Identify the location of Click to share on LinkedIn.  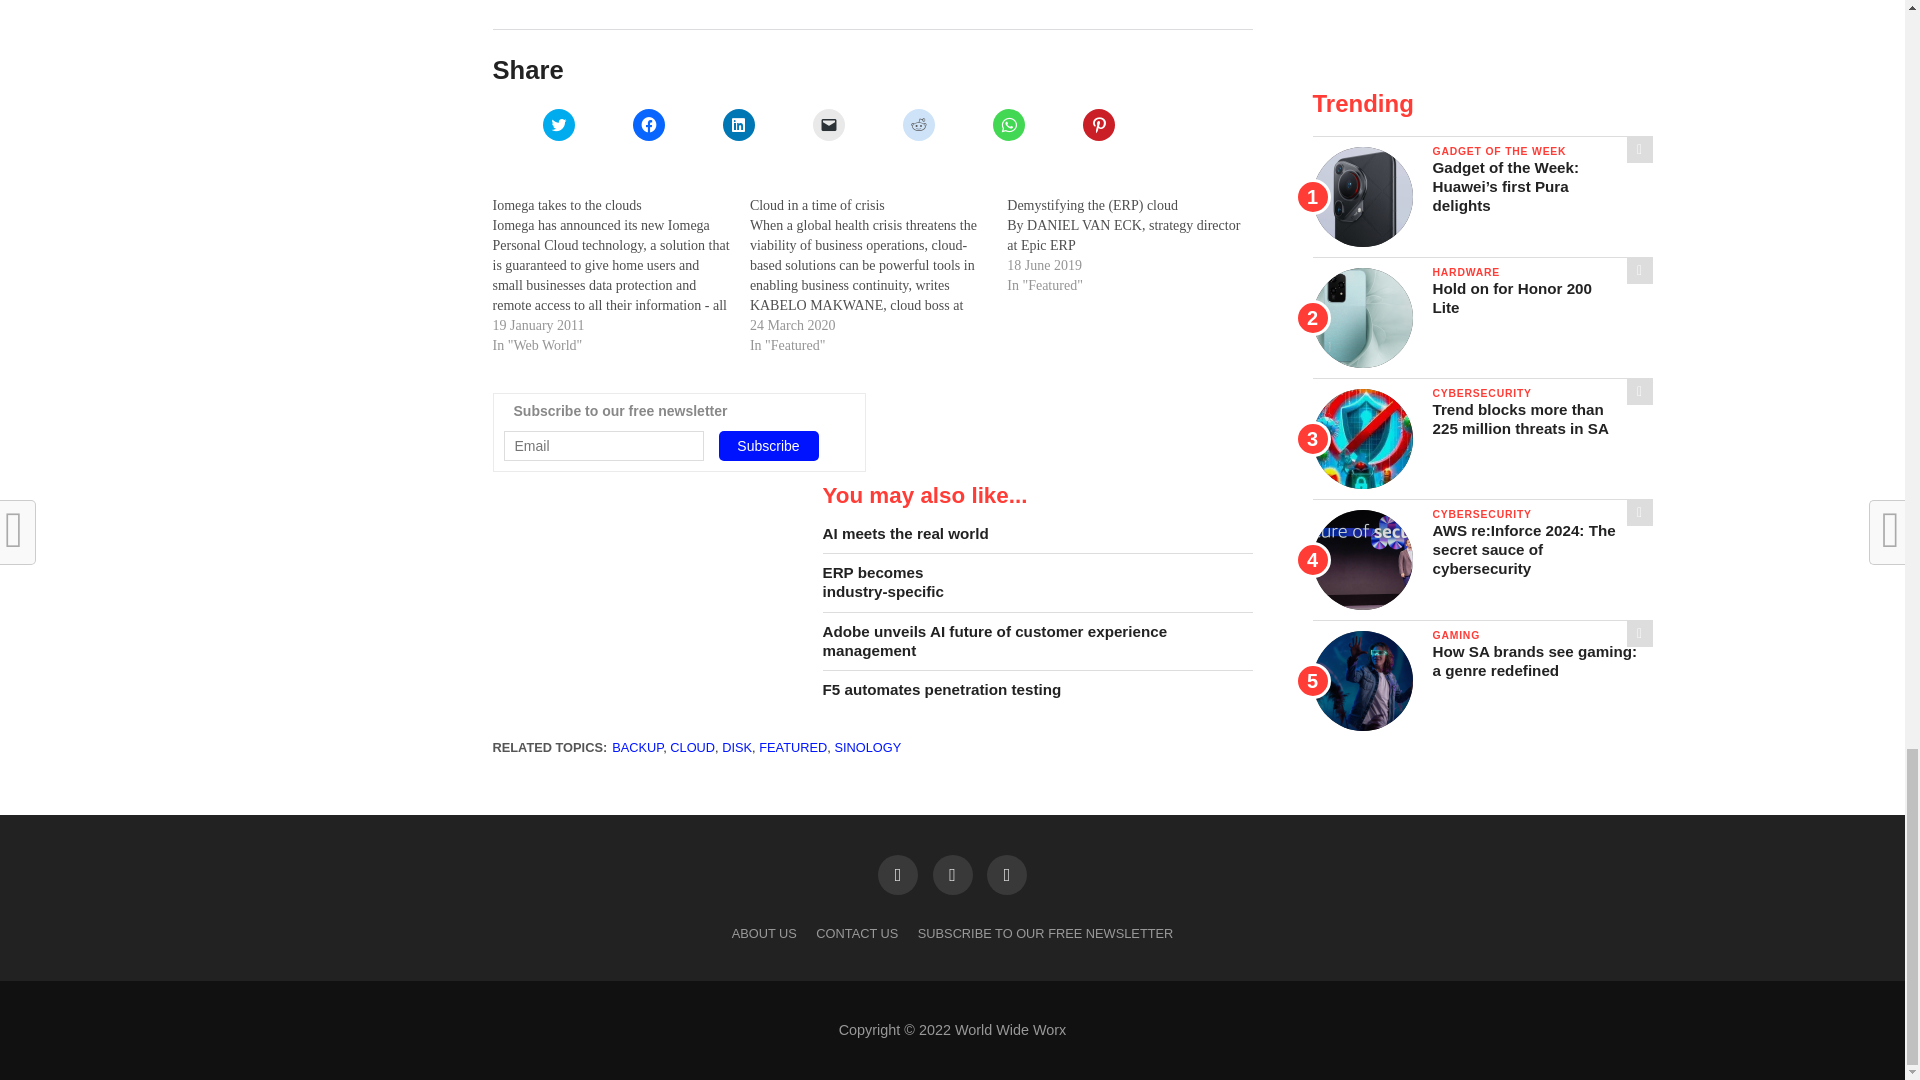
(738, 125).